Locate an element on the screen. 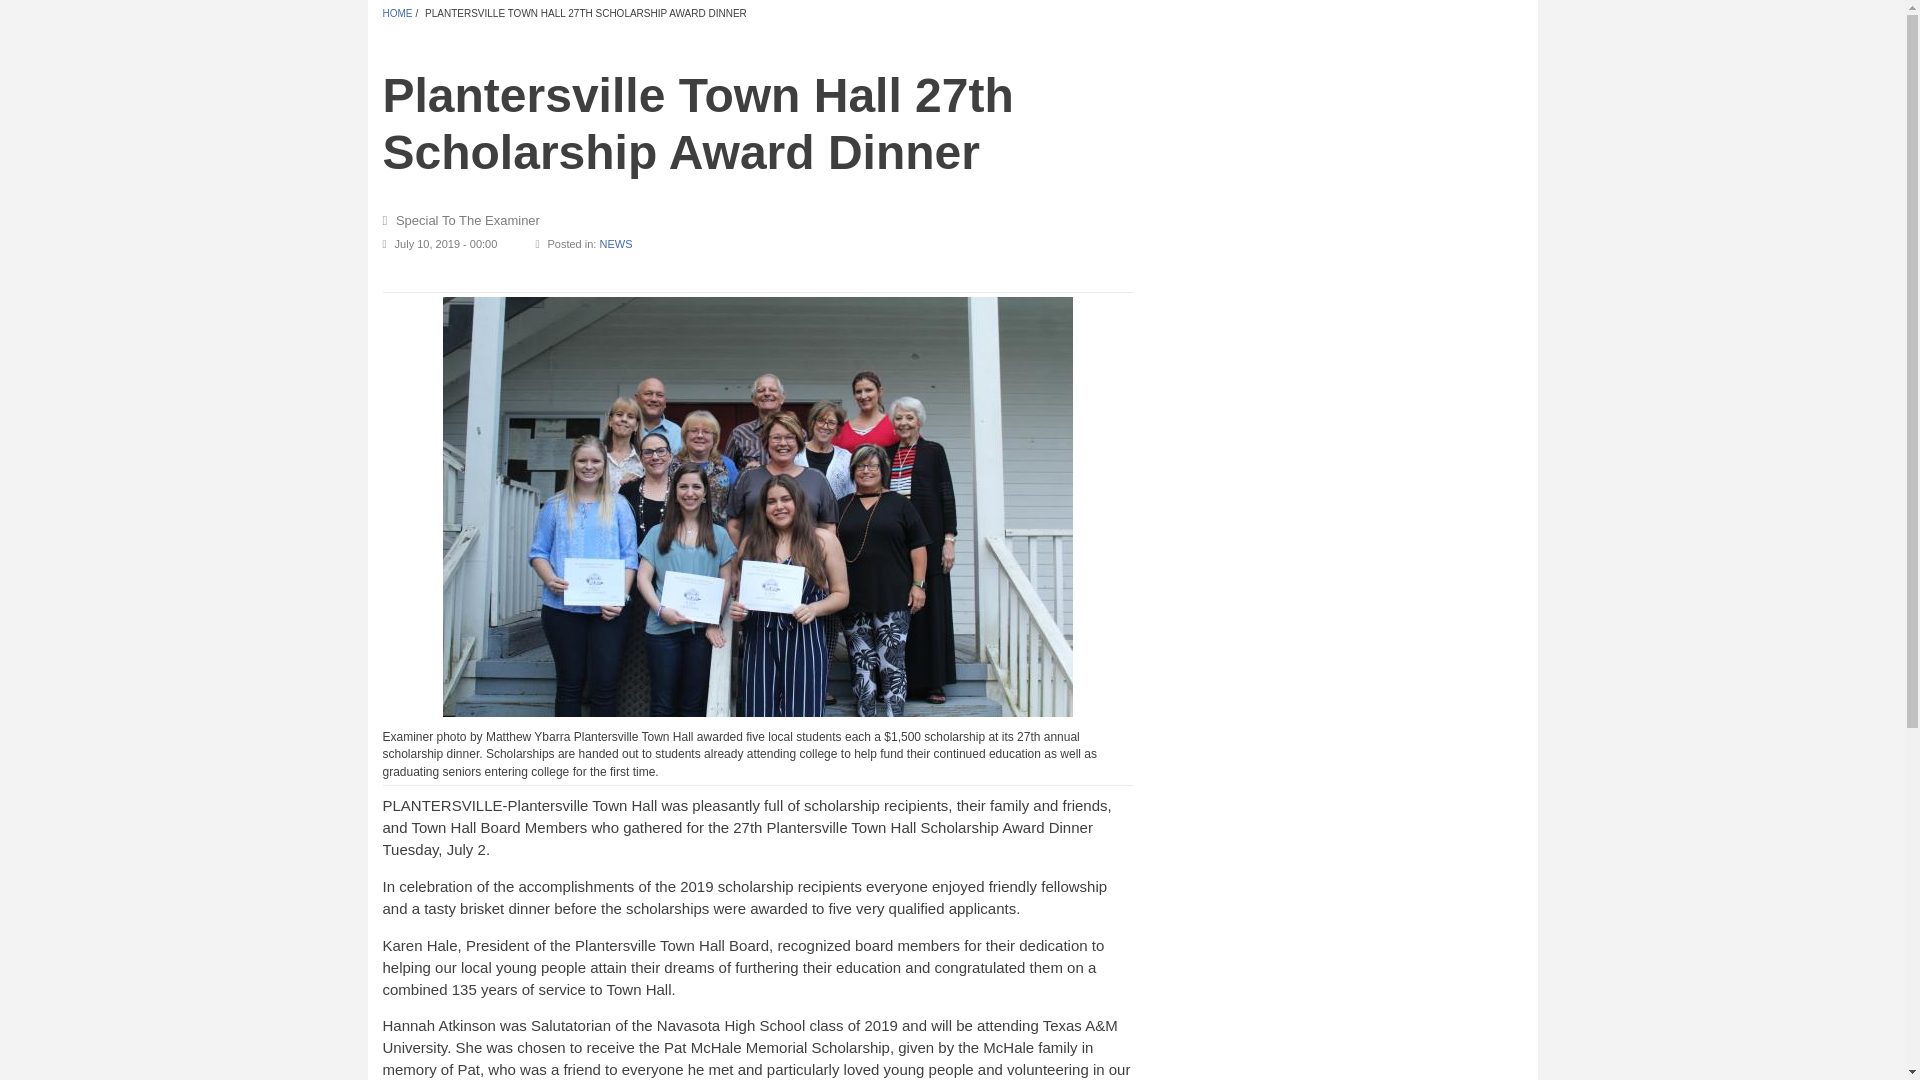  HOME is located at coordinates (397, 13).